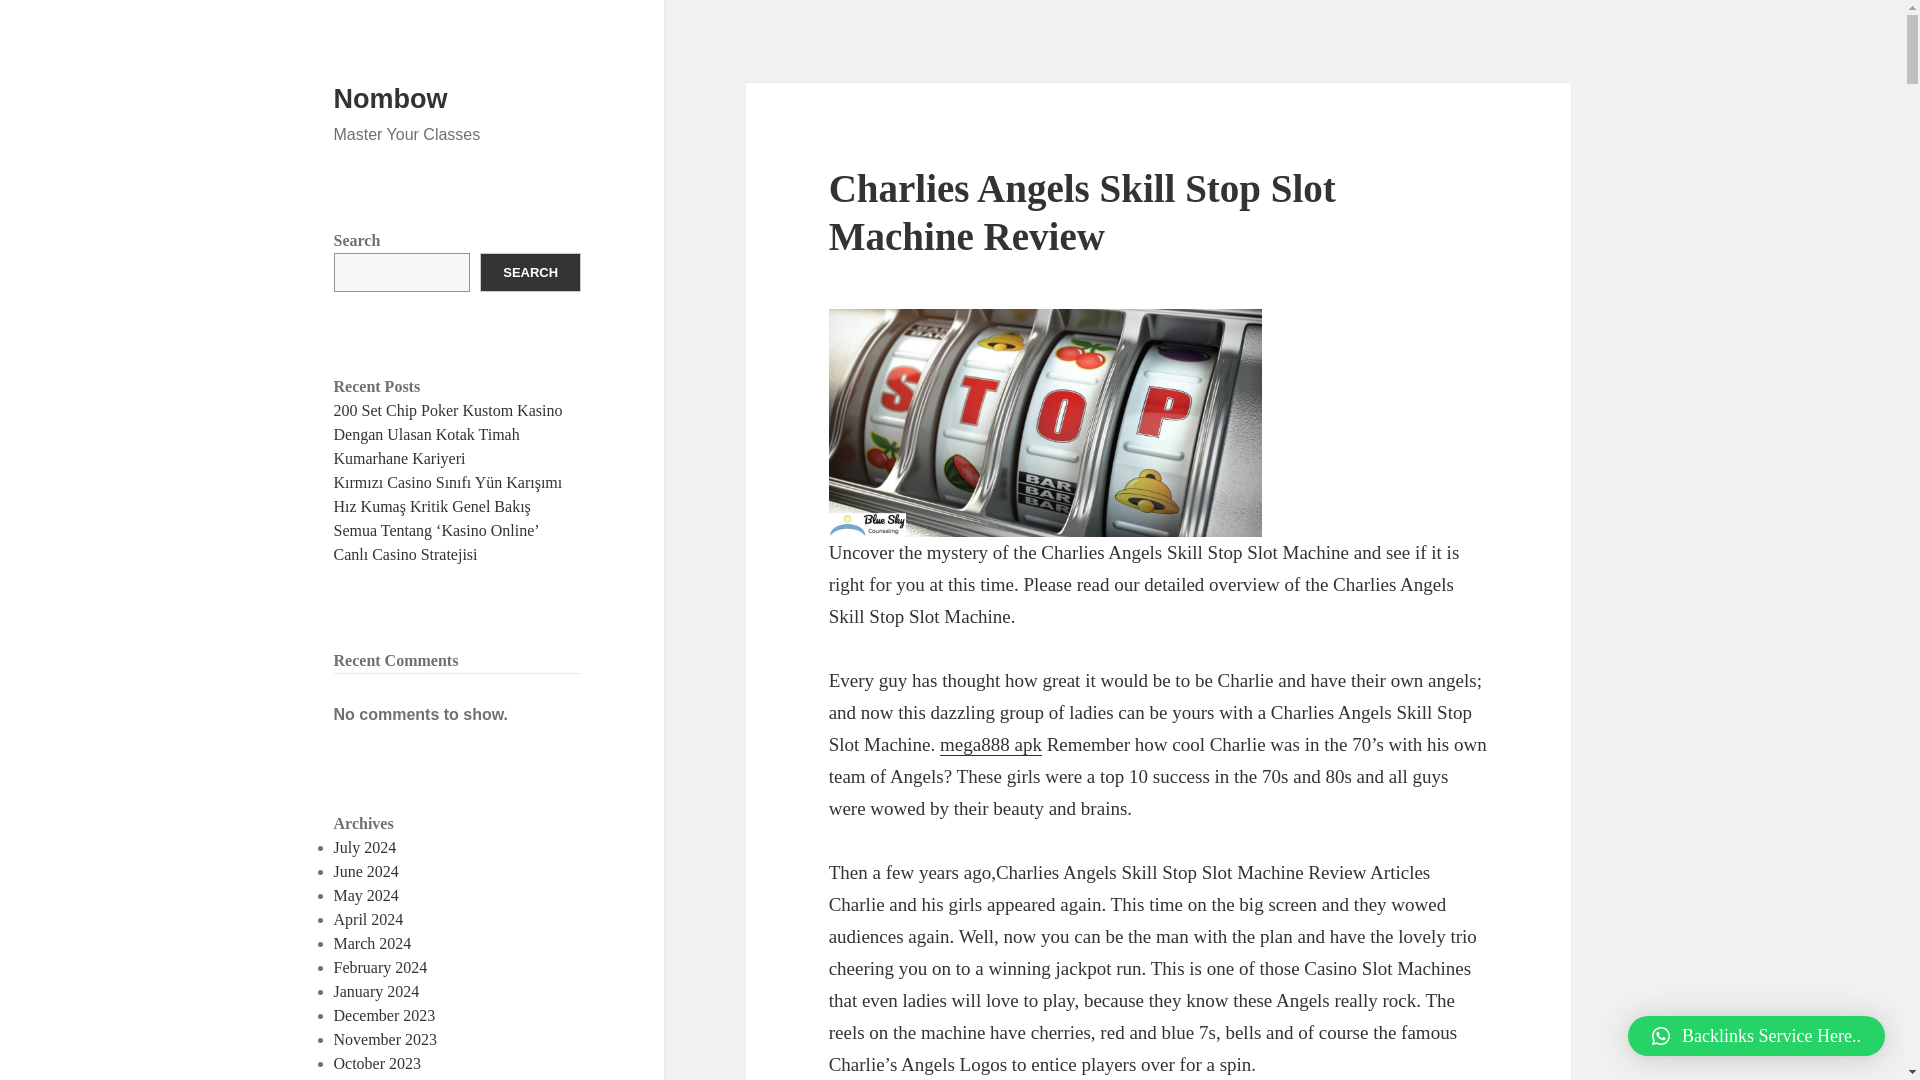  What do you see at coordinates (377, 991) in the screenshot?
I see `January 2024` at bounding box center [377, 991].